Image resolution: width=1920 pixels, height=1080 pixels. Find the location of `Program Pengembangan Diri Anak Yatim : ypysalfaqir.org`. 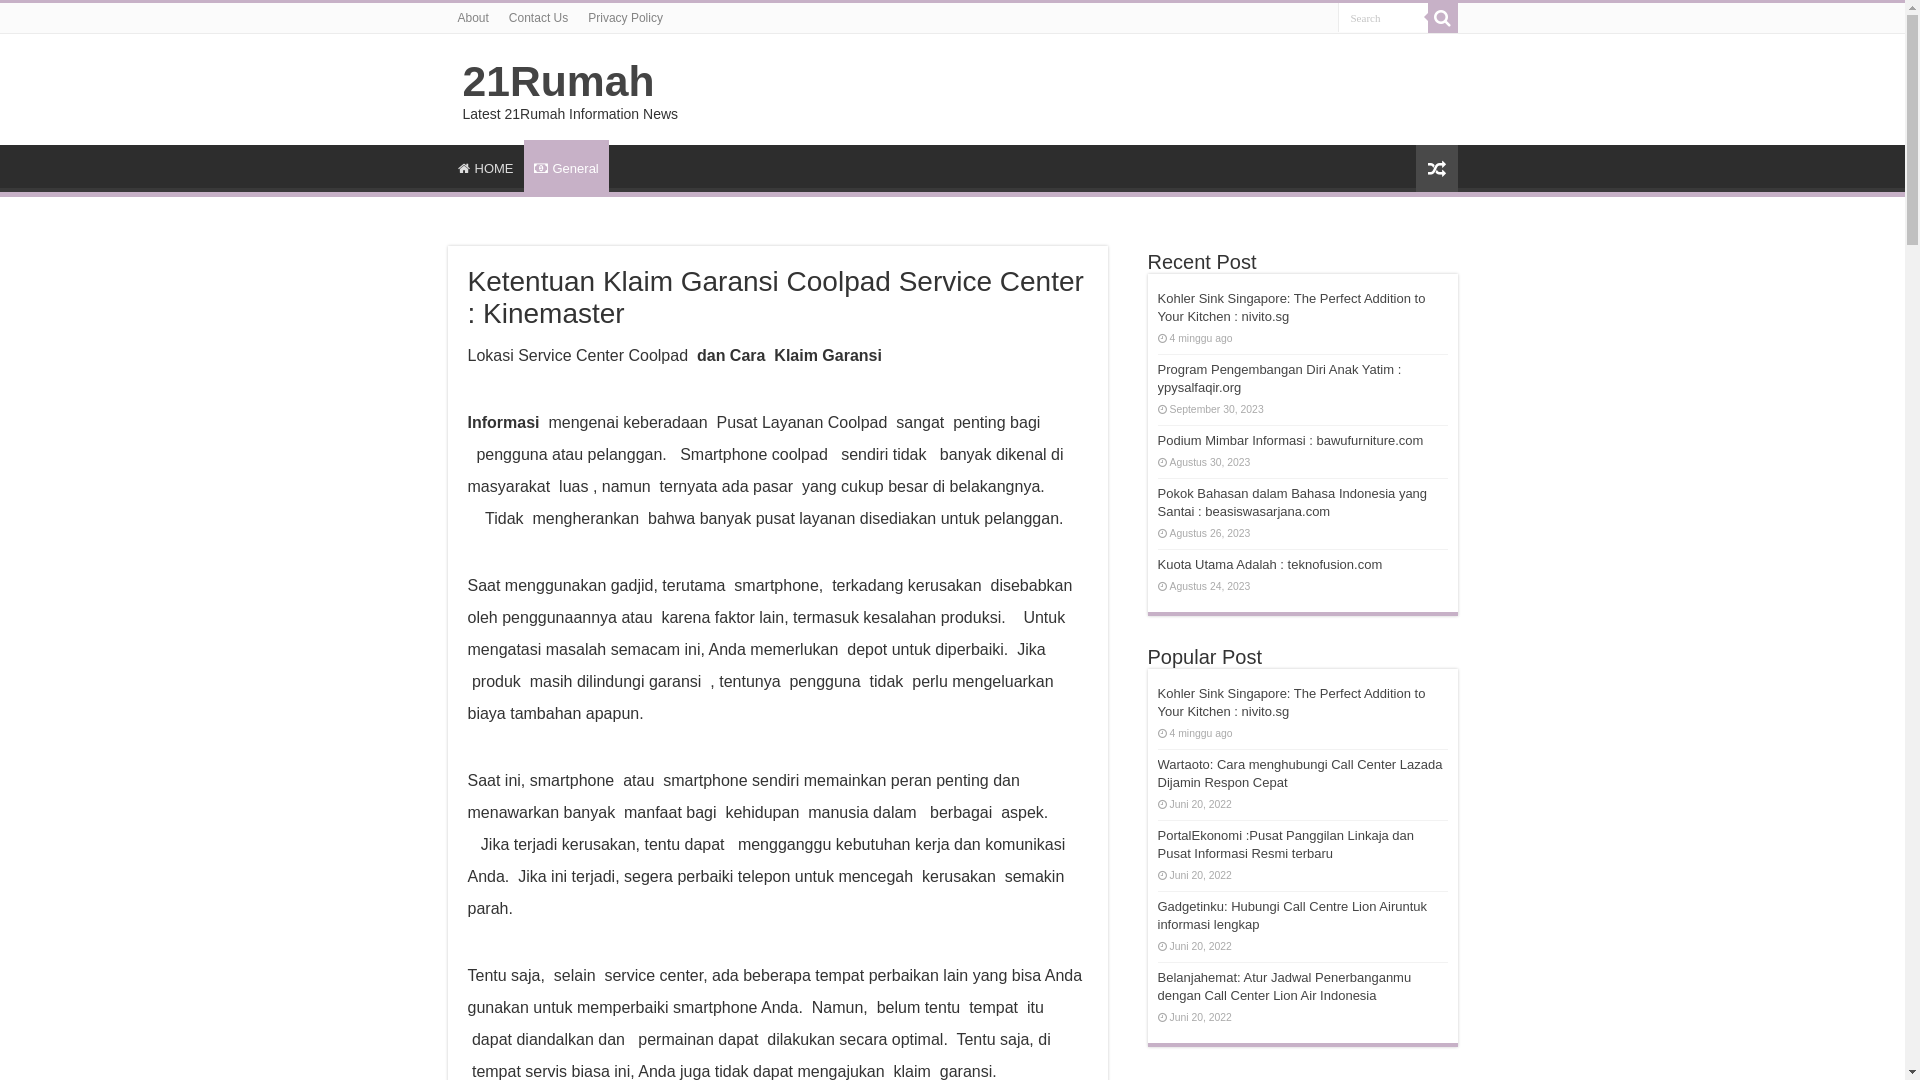

Program Pengembangan Diri Anak Yatim : ypysalfaqir.org is located at coordinates (1280, 378).